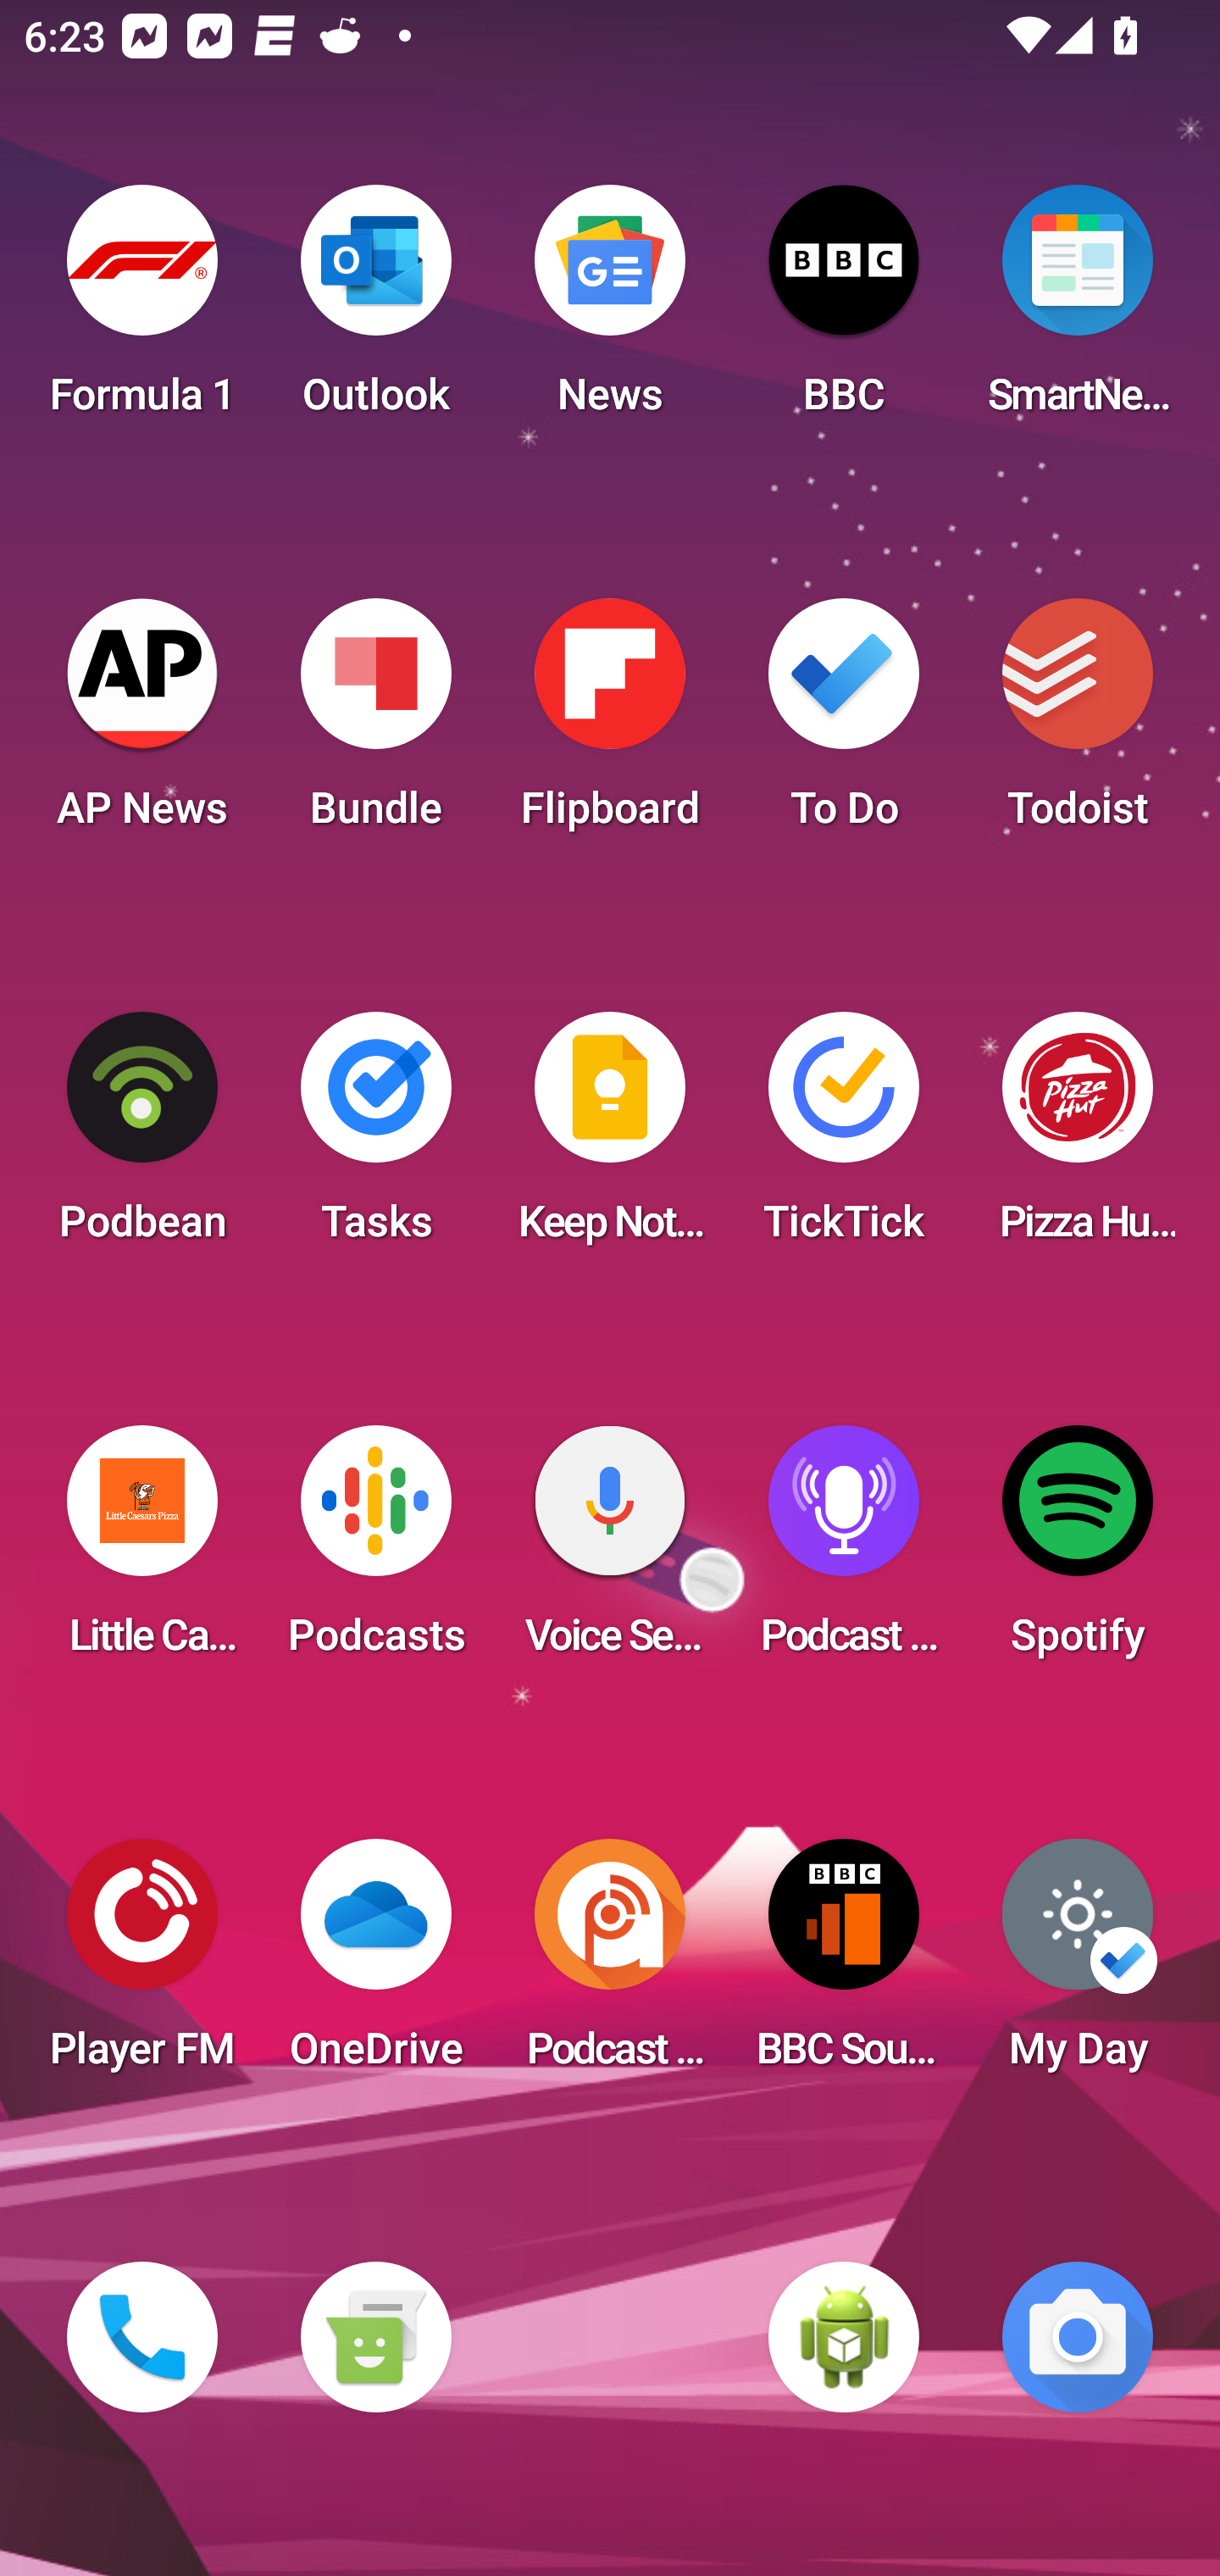  What do you see at coordinates (844, 1137) in the screenshot?
I see `TickTick` at bounding box center [844, 1137].